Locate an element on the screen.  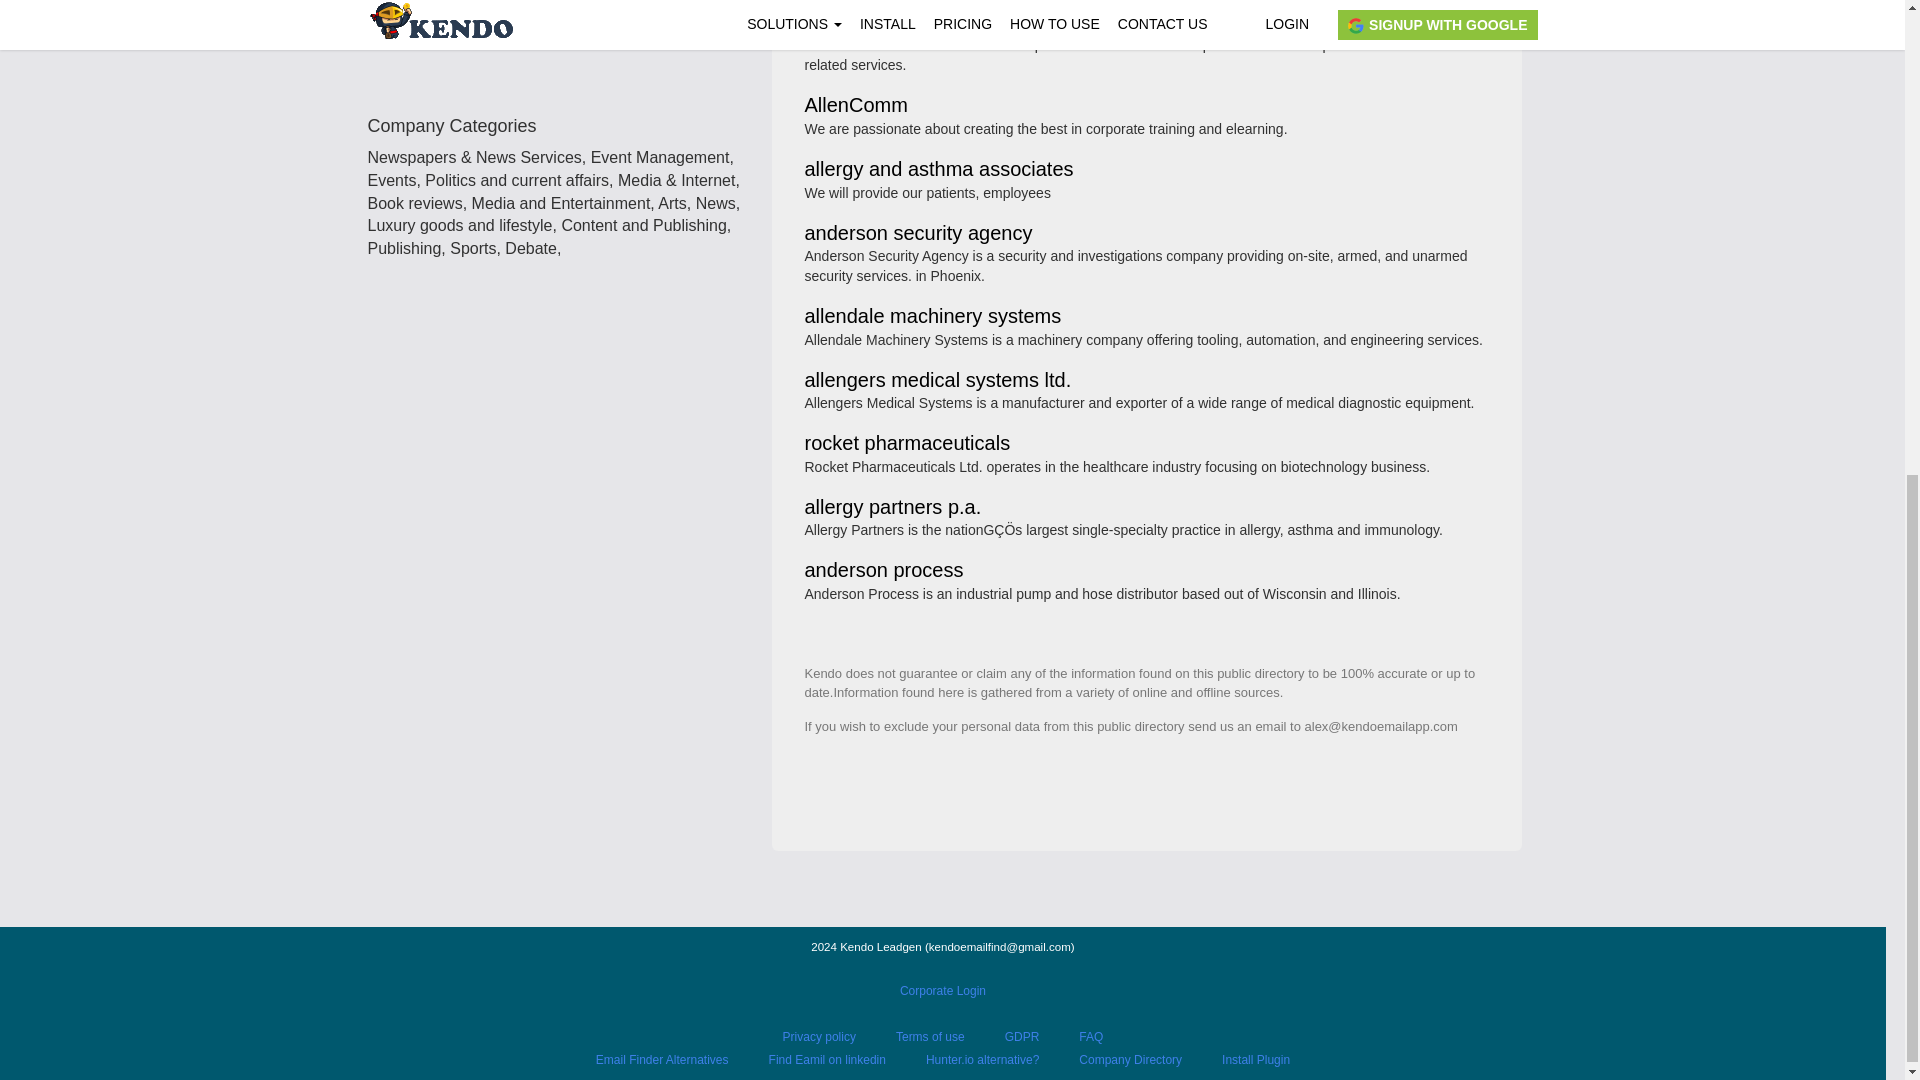
allendale machinery systems is located at coordinates (932, 317).